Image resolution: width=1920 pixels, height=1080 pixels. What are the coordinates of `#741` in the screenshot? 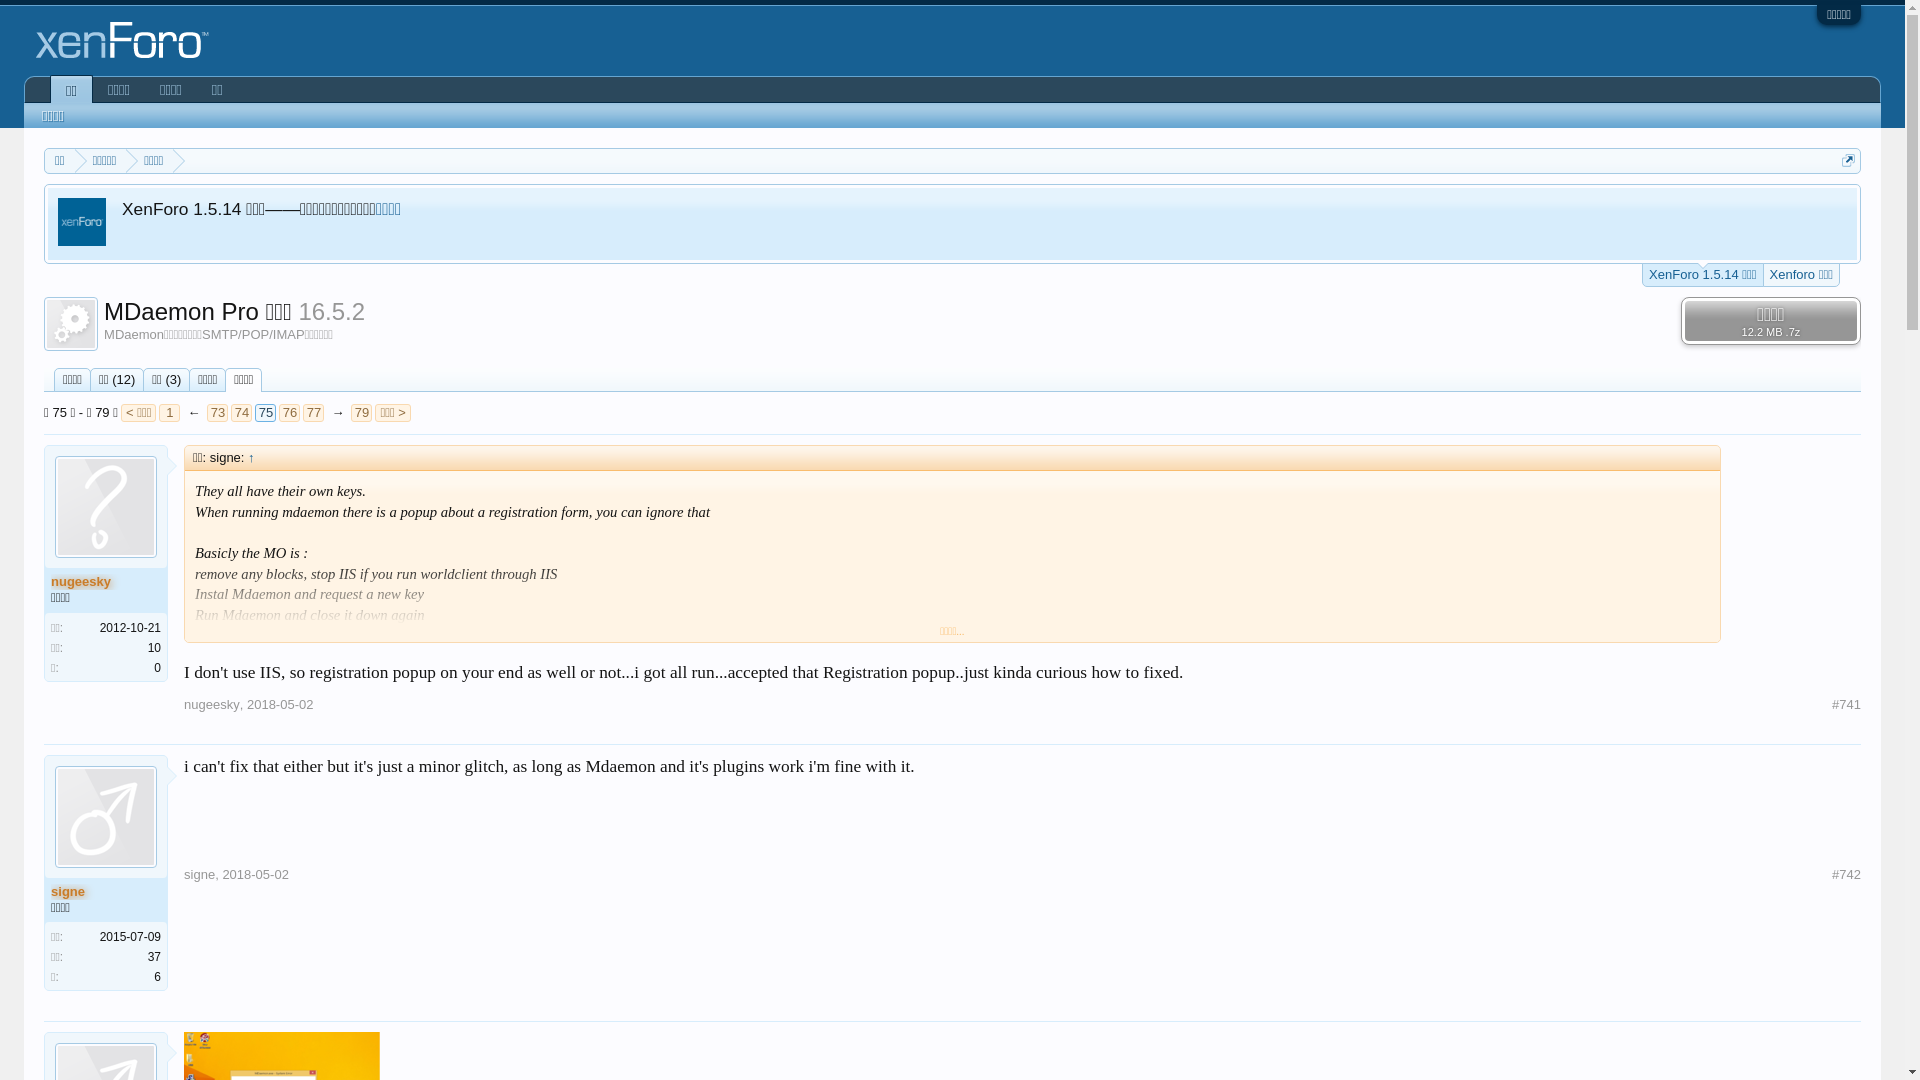 It's located at (1846, 706).